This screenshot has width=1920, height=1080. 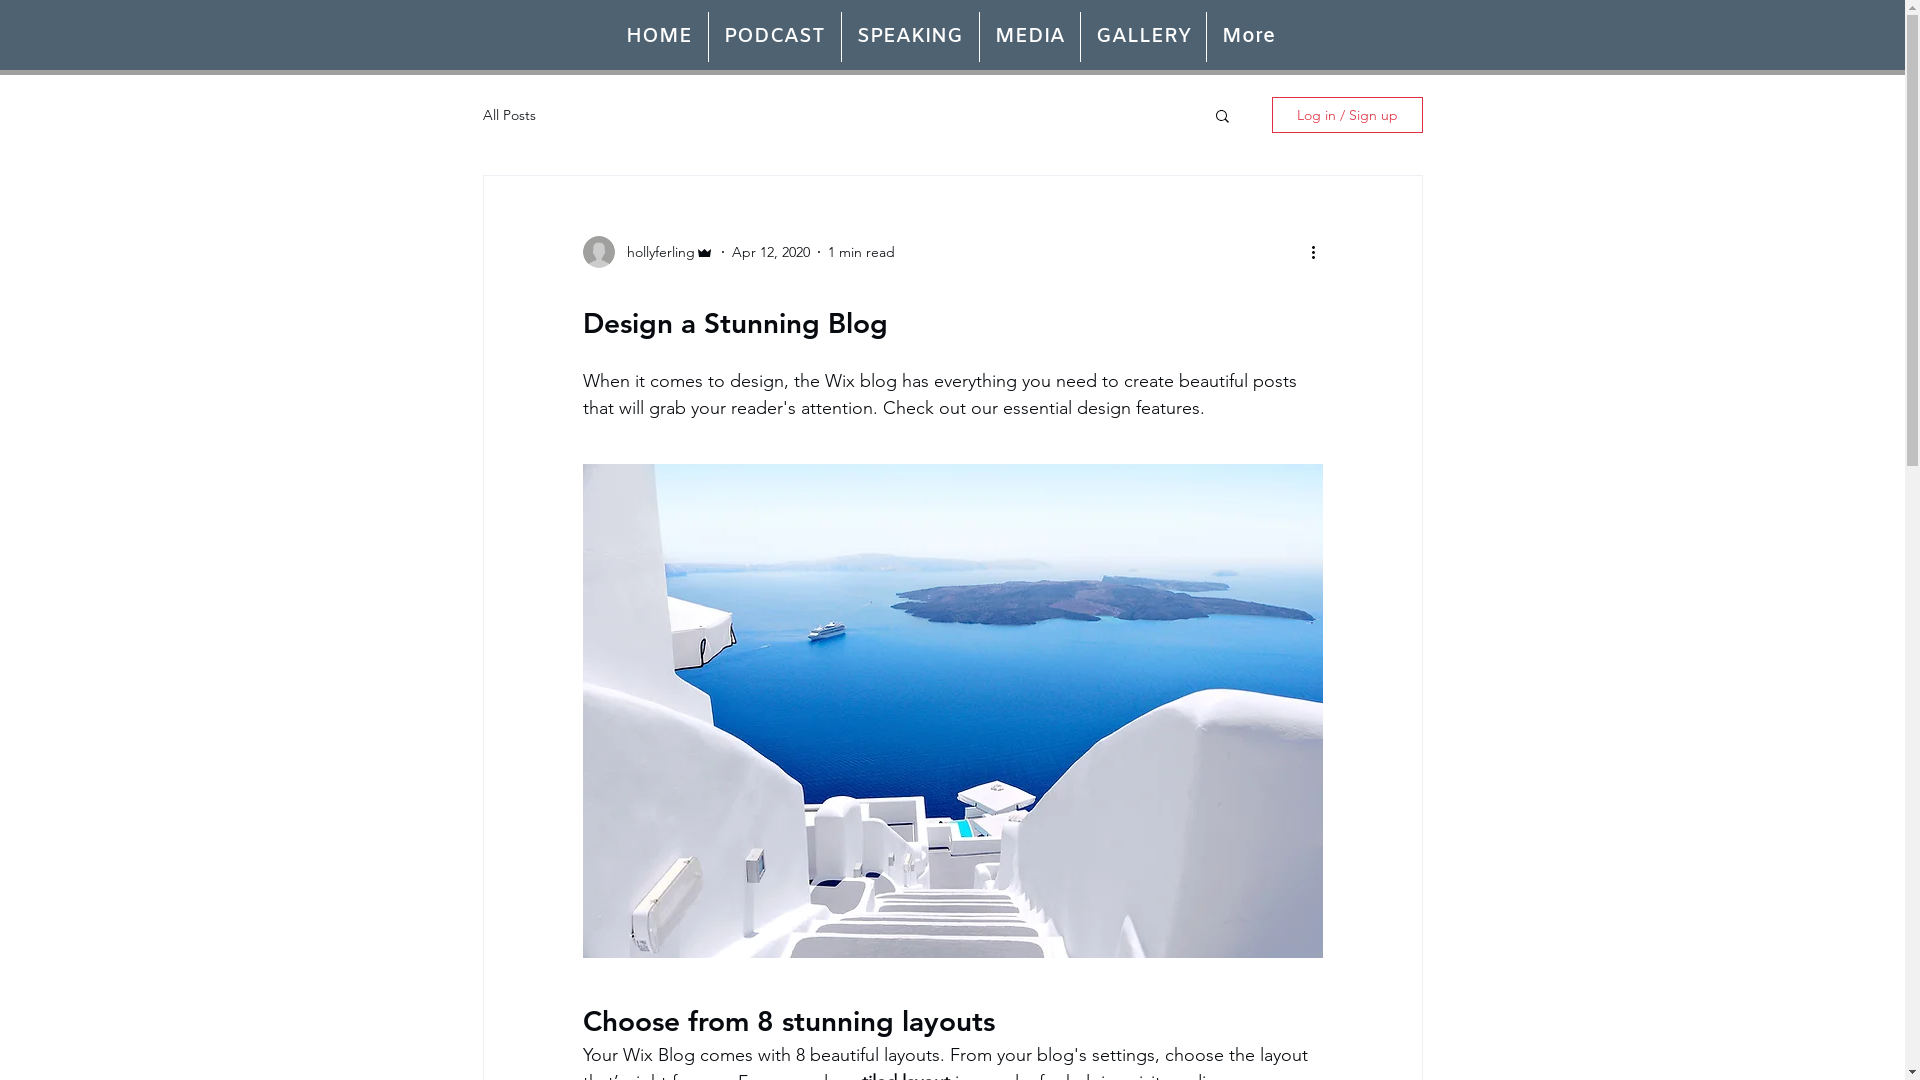 I want to click on Log in / Sign up, so click(x=1348, y=115).